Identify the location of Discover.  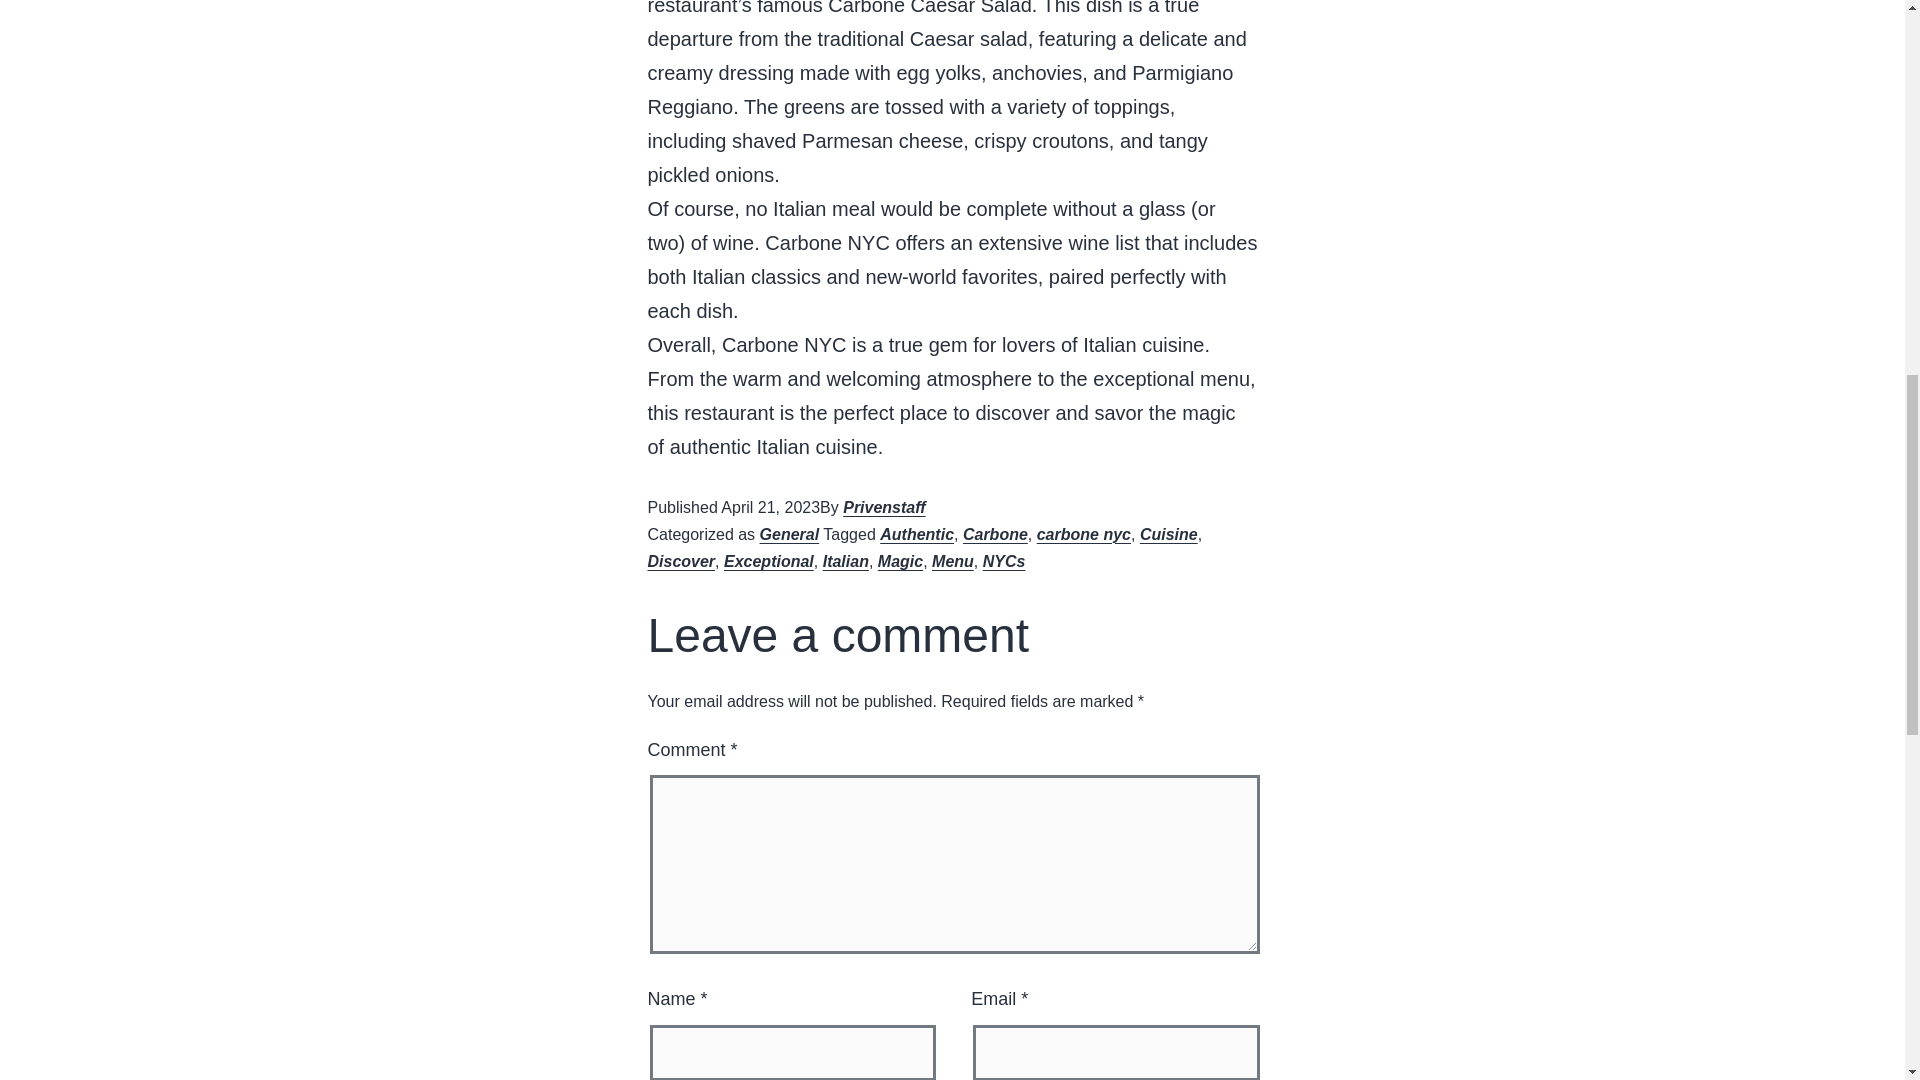
(682, 561).